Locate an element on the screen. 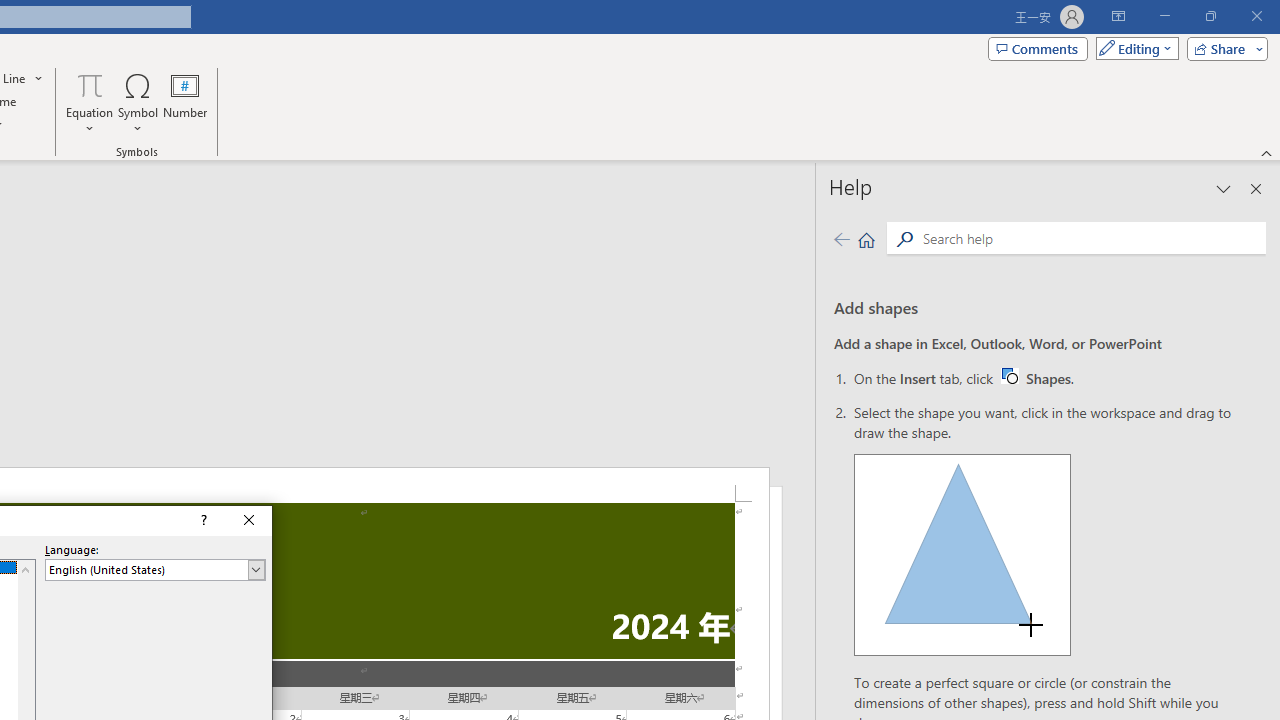  Equation is located at coordinates (90, 102).